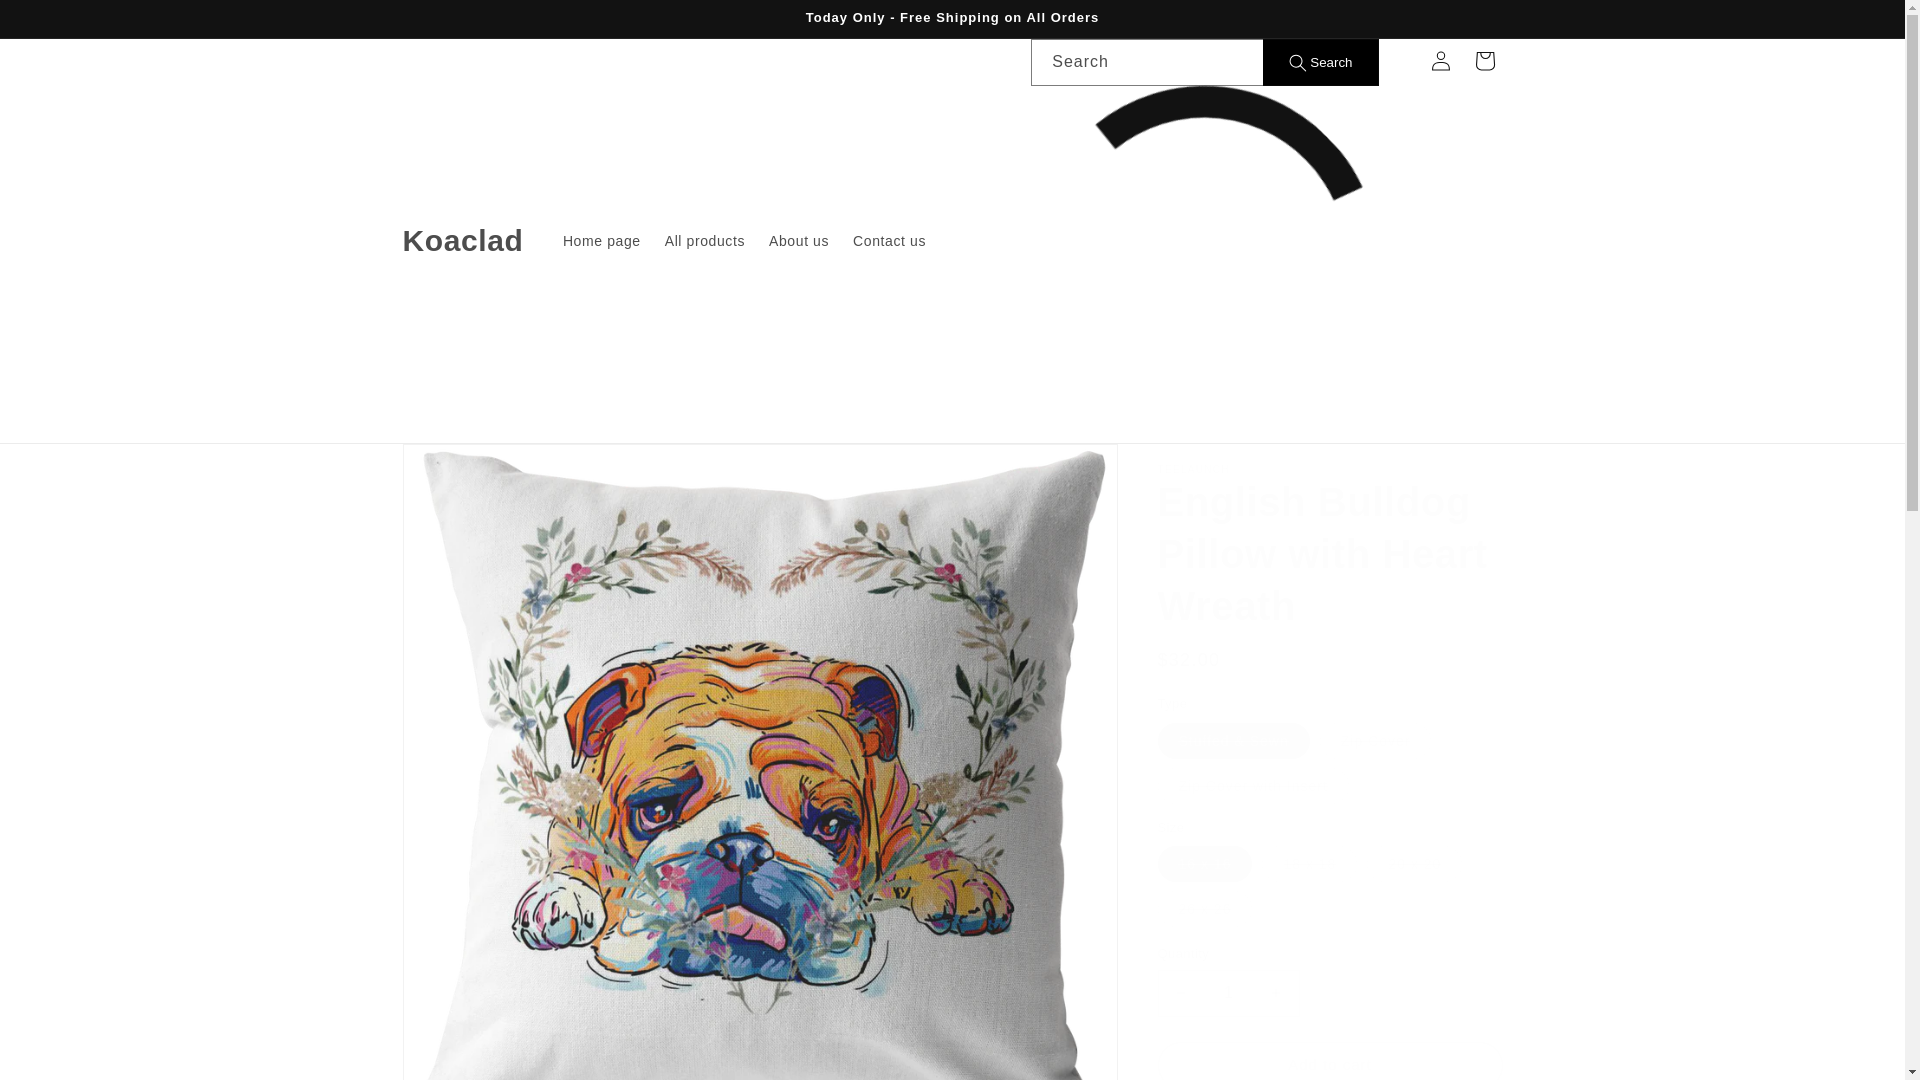 This screenshot has width=1920, height=1080. Describe the element at coordinates (1228, 993) in the screenshot. I see `1` at that location.